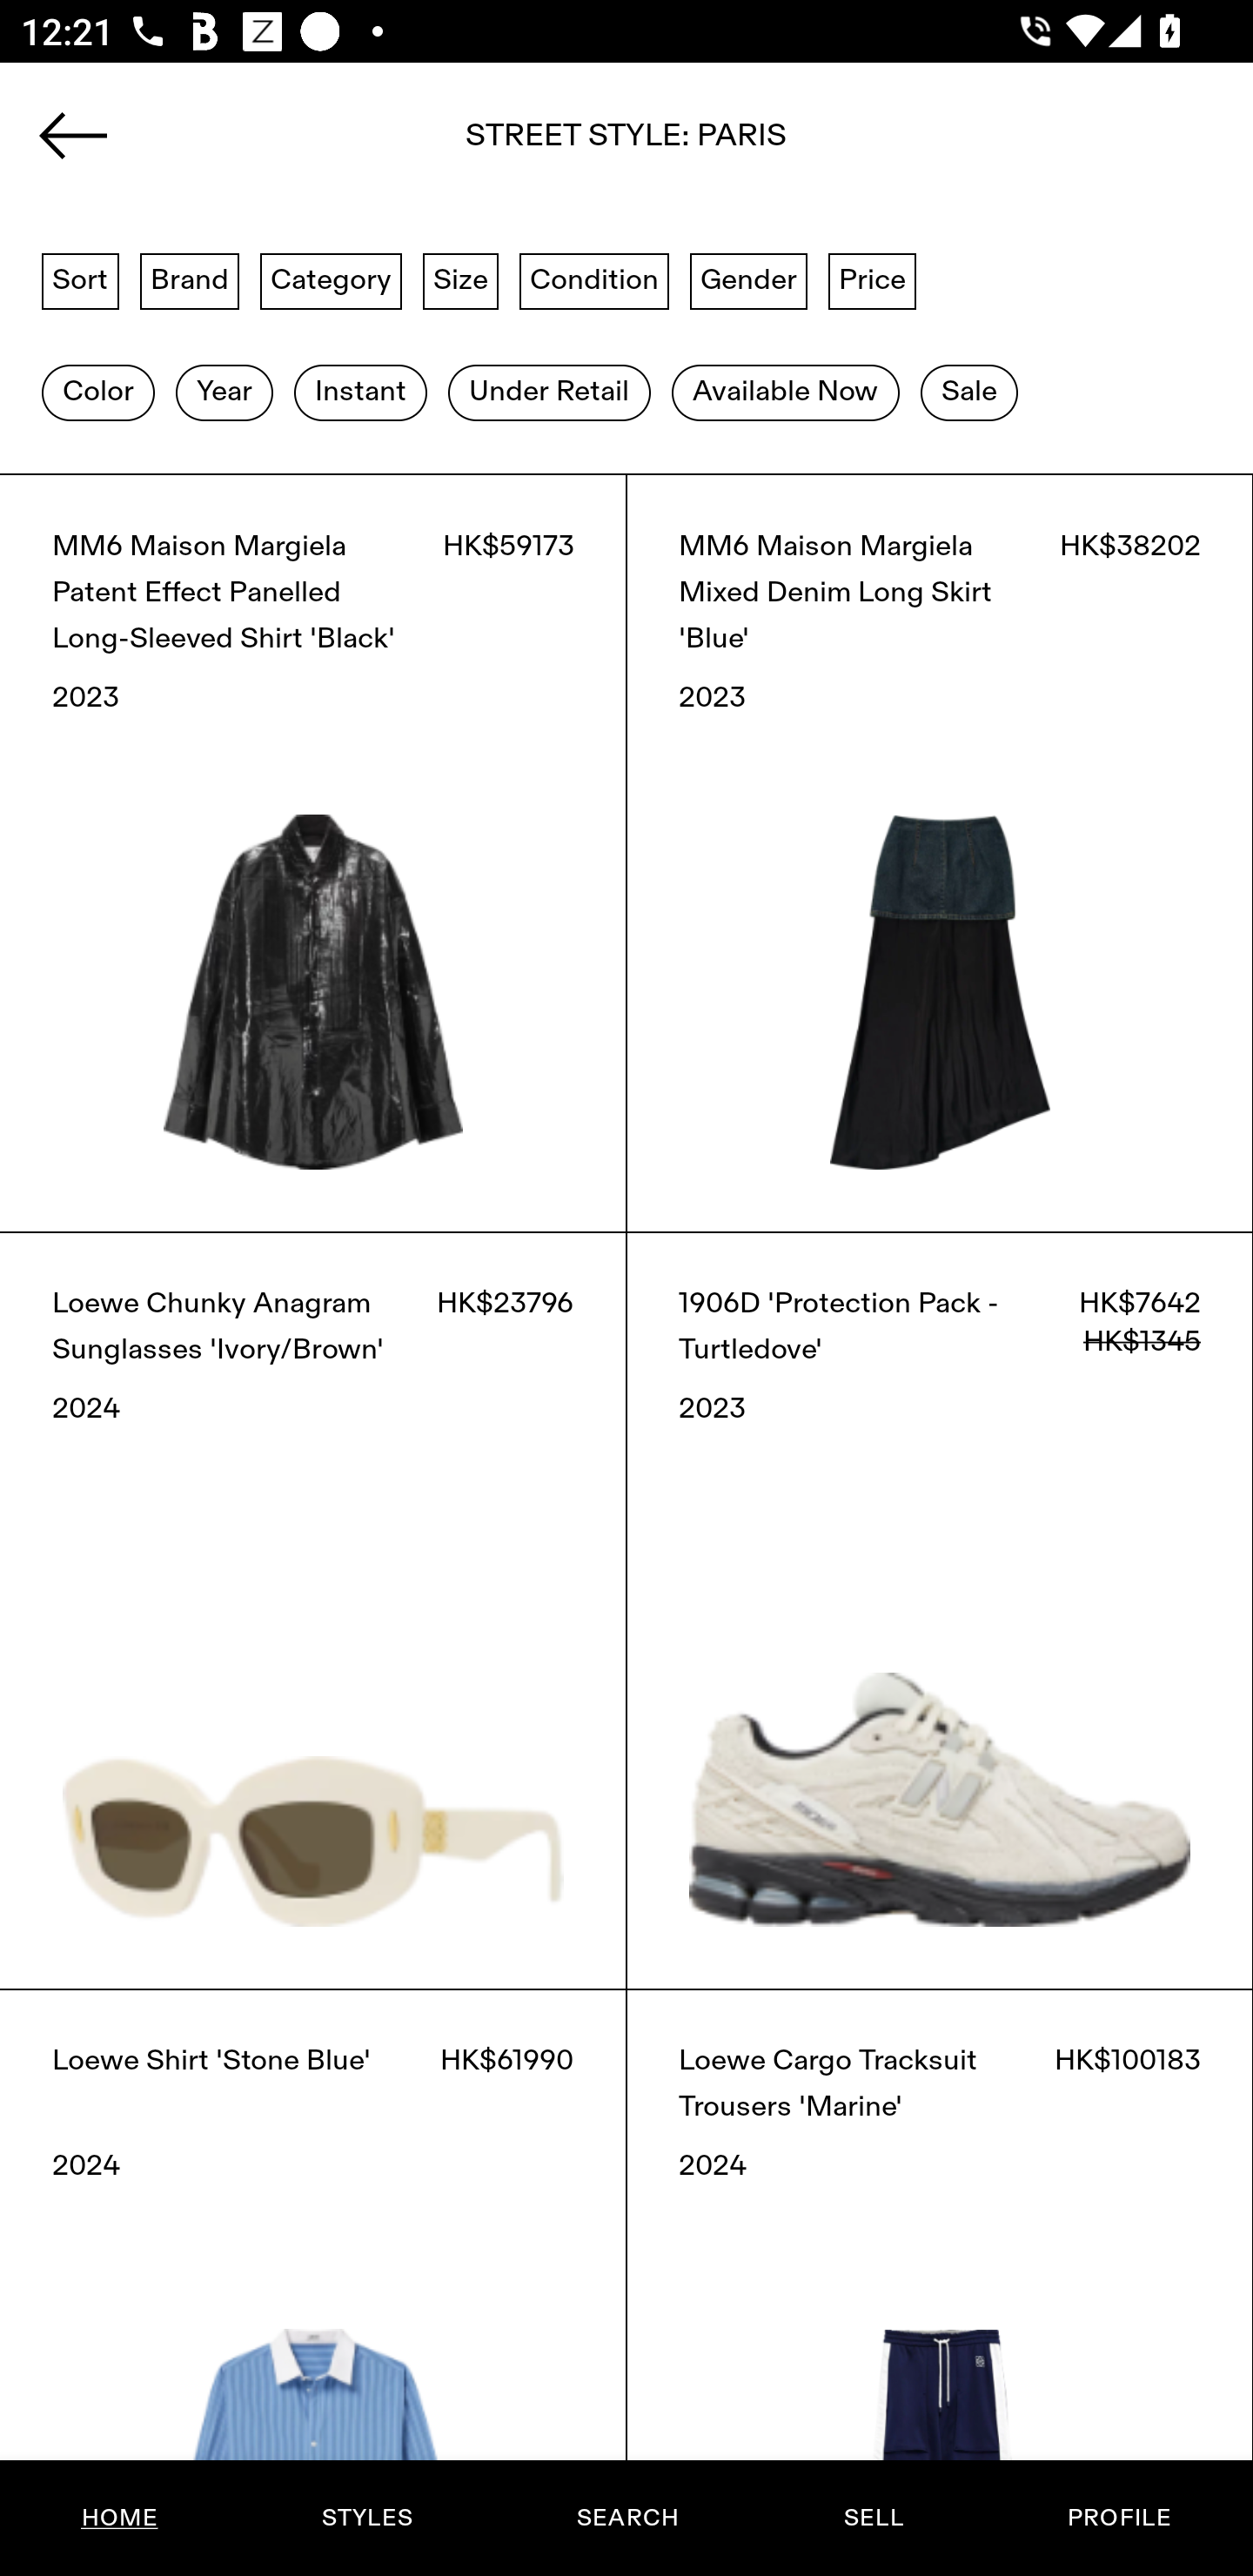  Describe the element at coordinates (80, 279) in the screenshot. I see `Sort` at that location.